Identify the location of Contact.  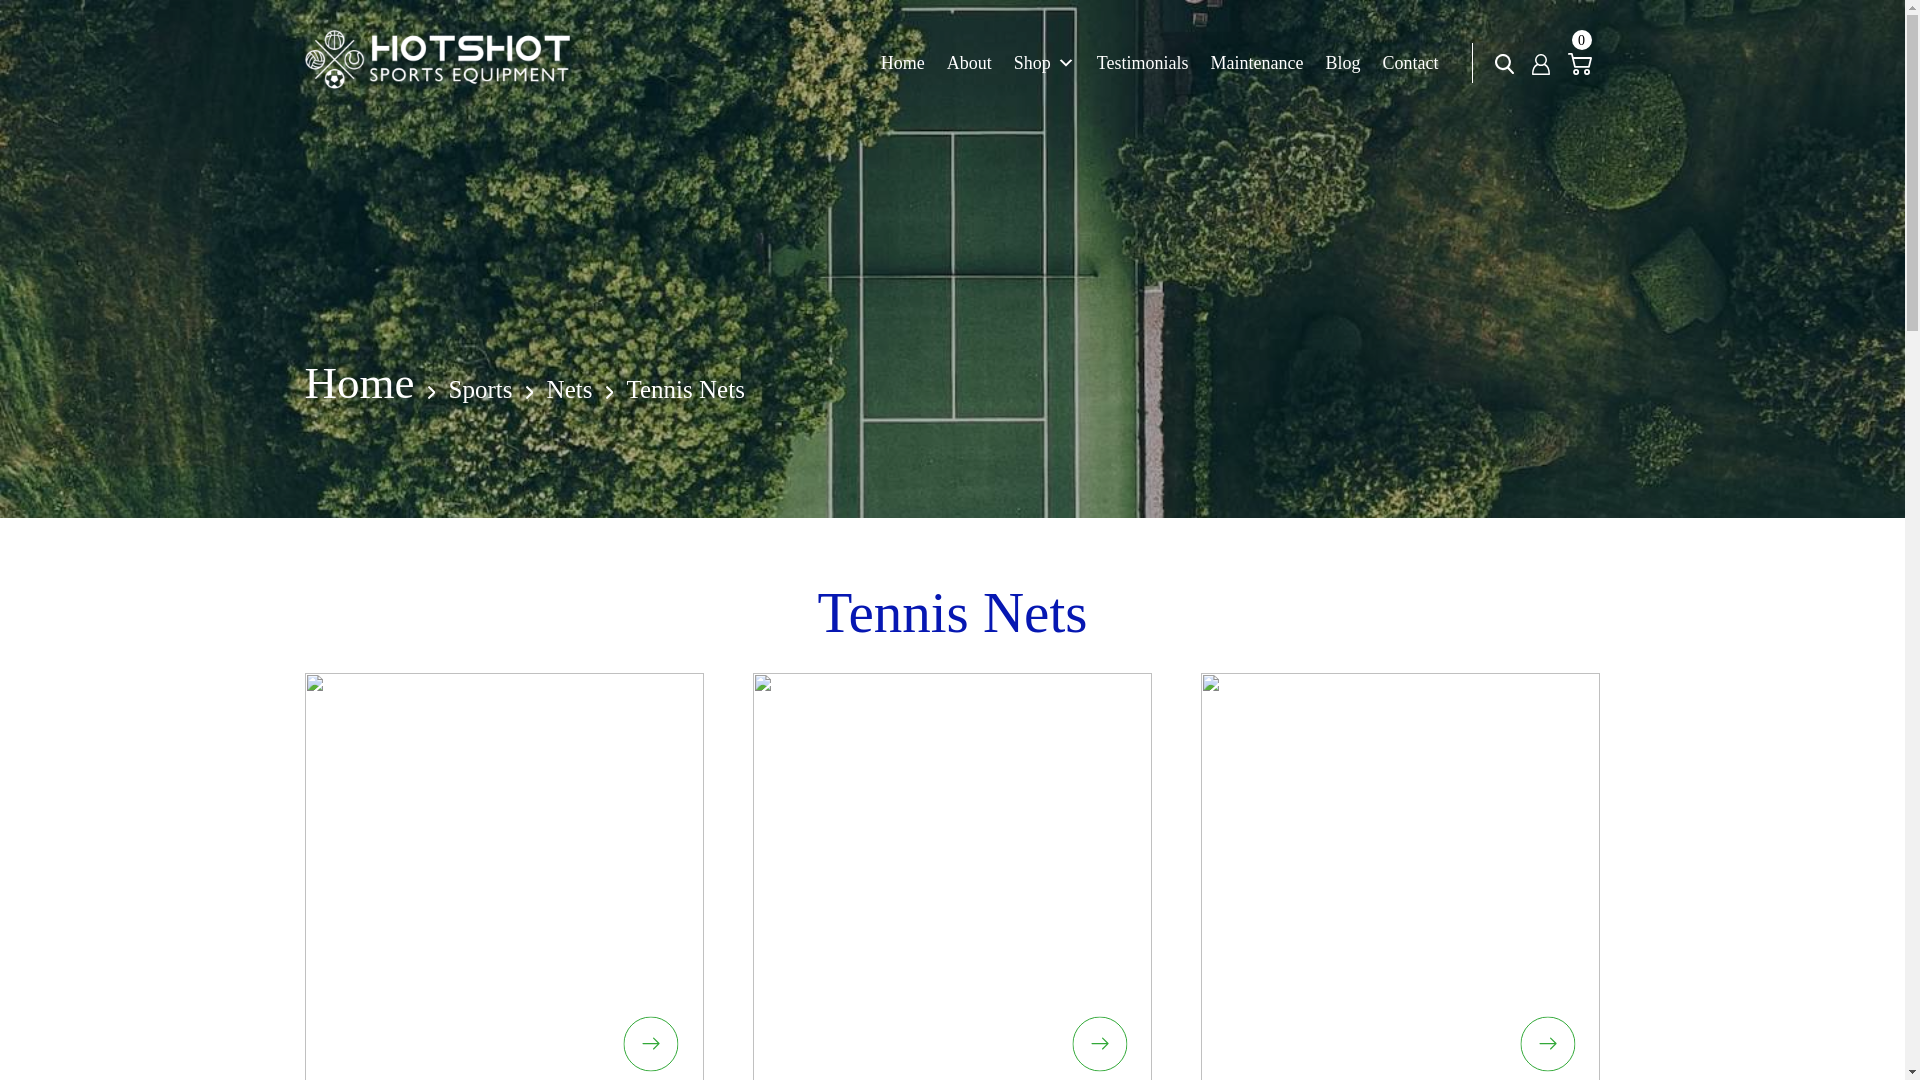
(1410, 63).